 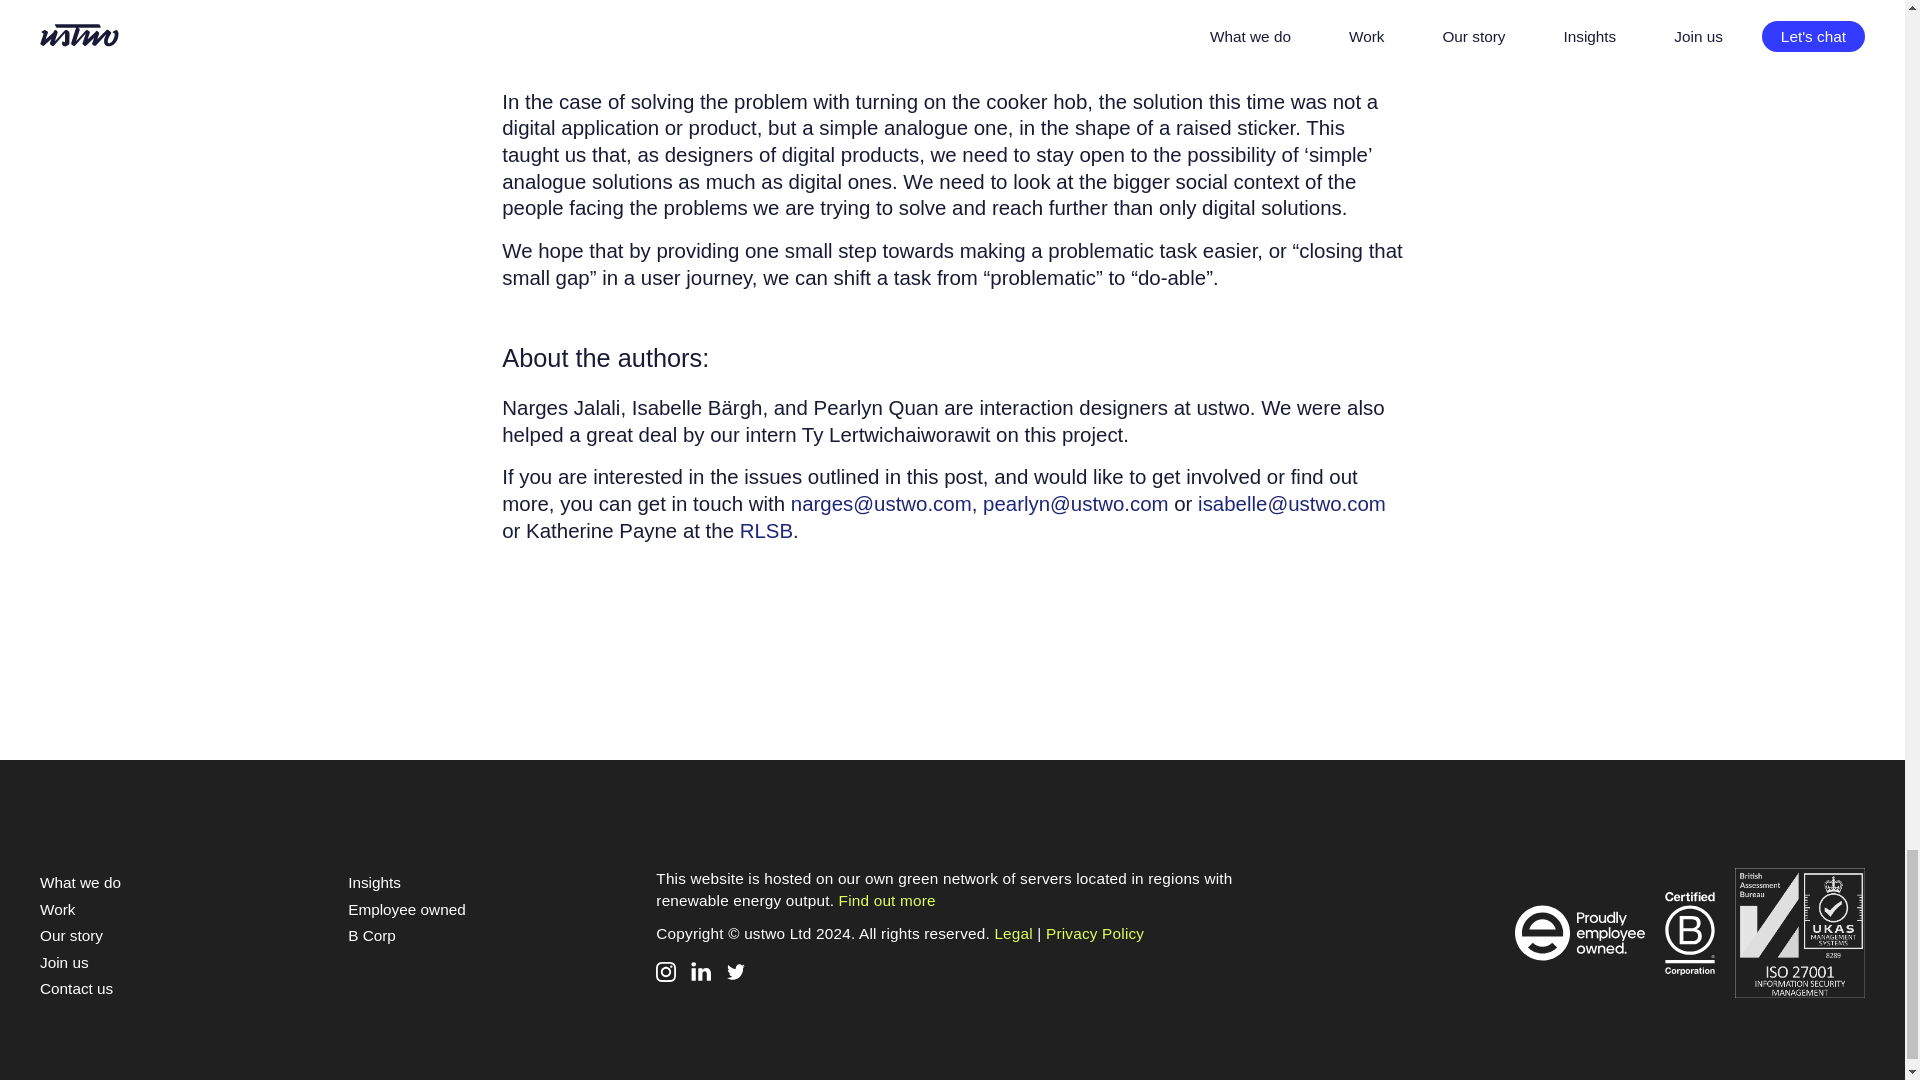 I want to click on What we do, so click(x=80, y=882).